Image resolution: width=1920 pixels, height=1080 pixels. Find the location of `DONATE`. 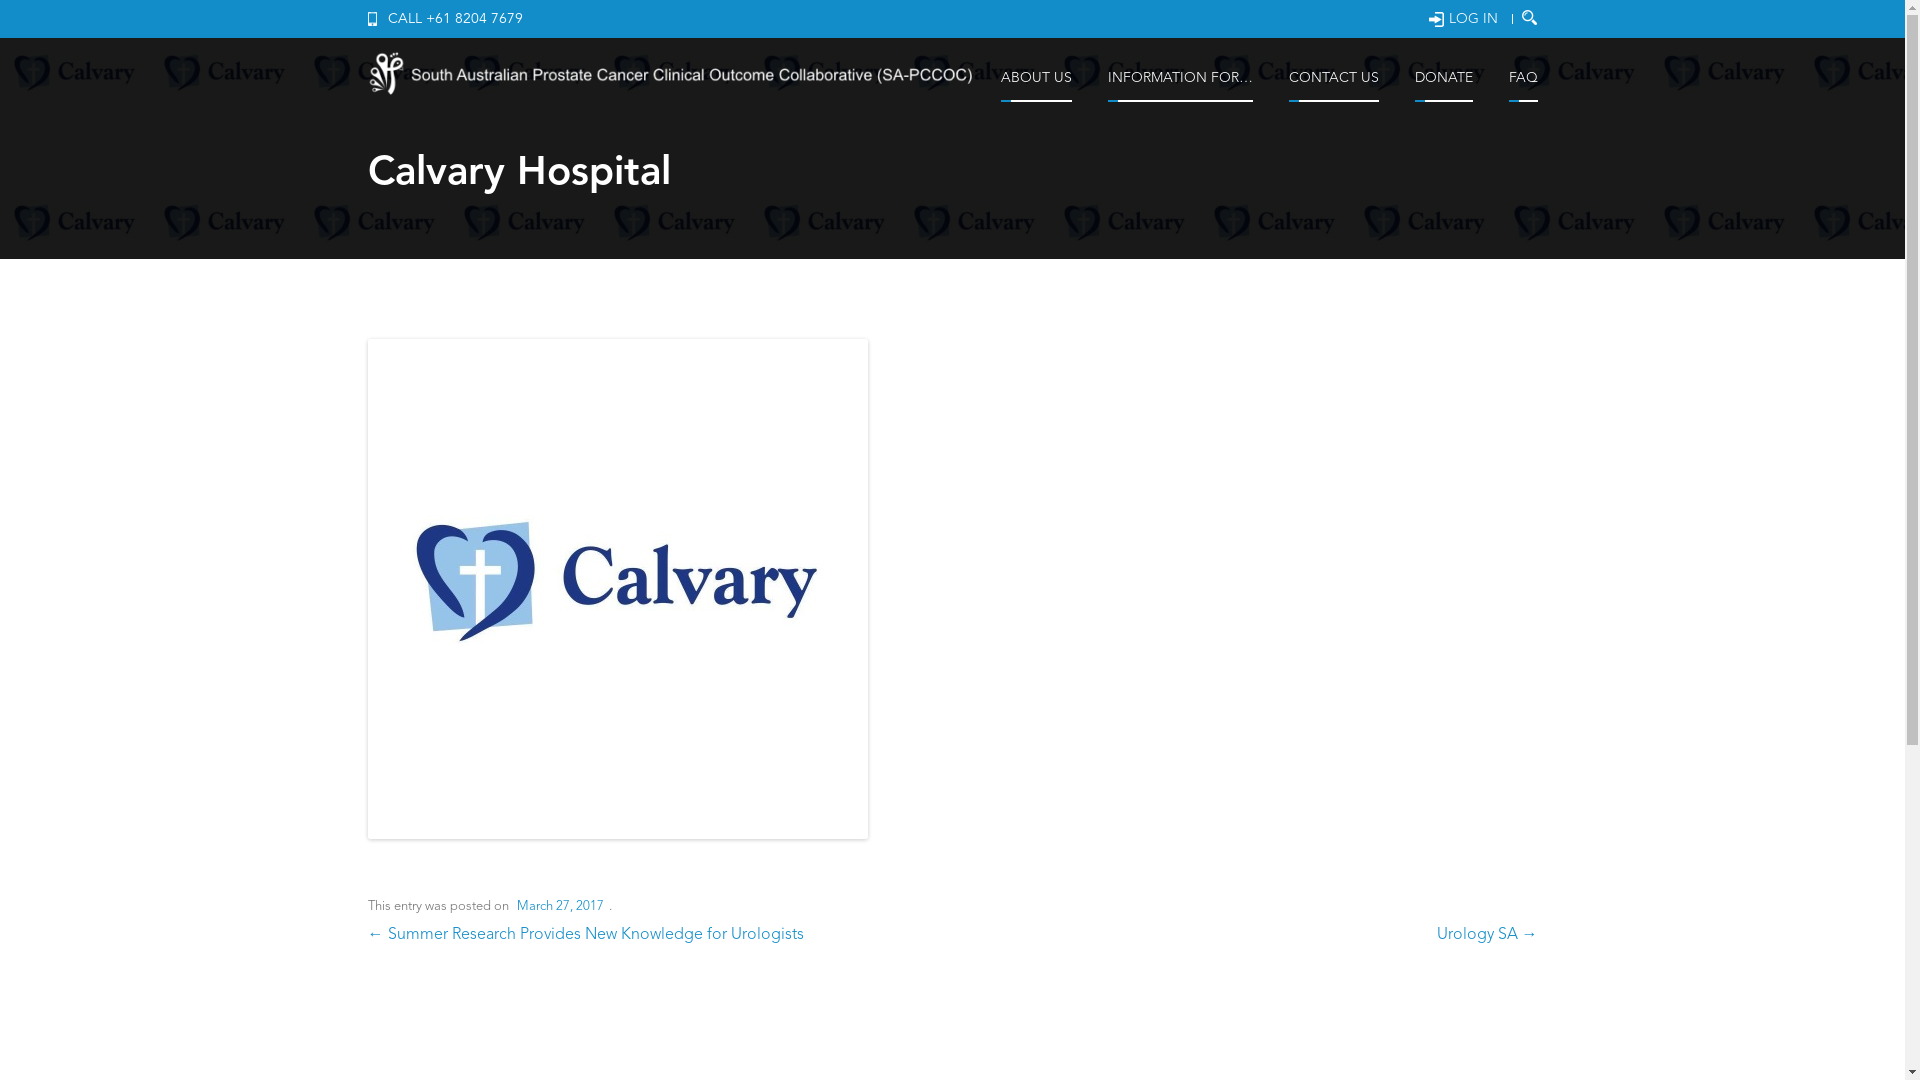

DONATE is located at coordinates (1443, 84).